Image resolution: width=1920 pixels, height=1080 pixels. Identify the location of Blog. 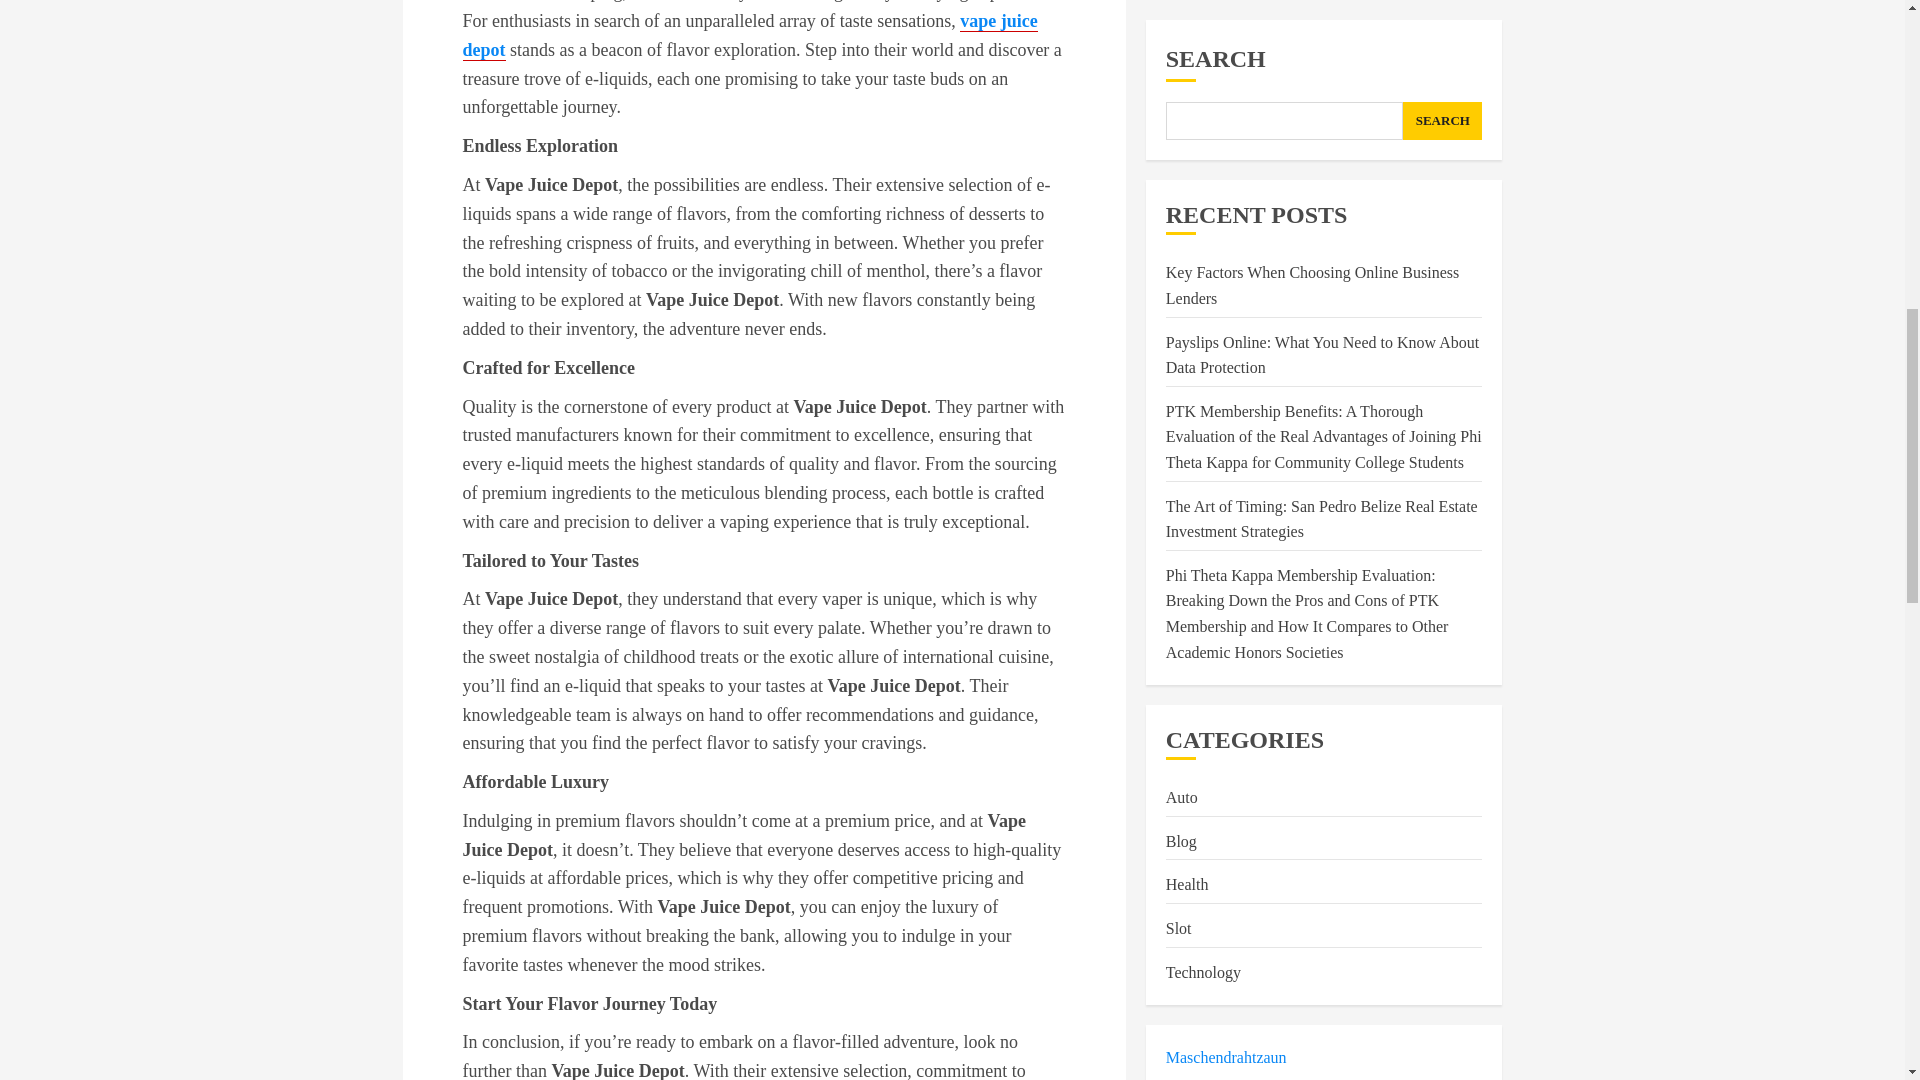
(1180, 90).